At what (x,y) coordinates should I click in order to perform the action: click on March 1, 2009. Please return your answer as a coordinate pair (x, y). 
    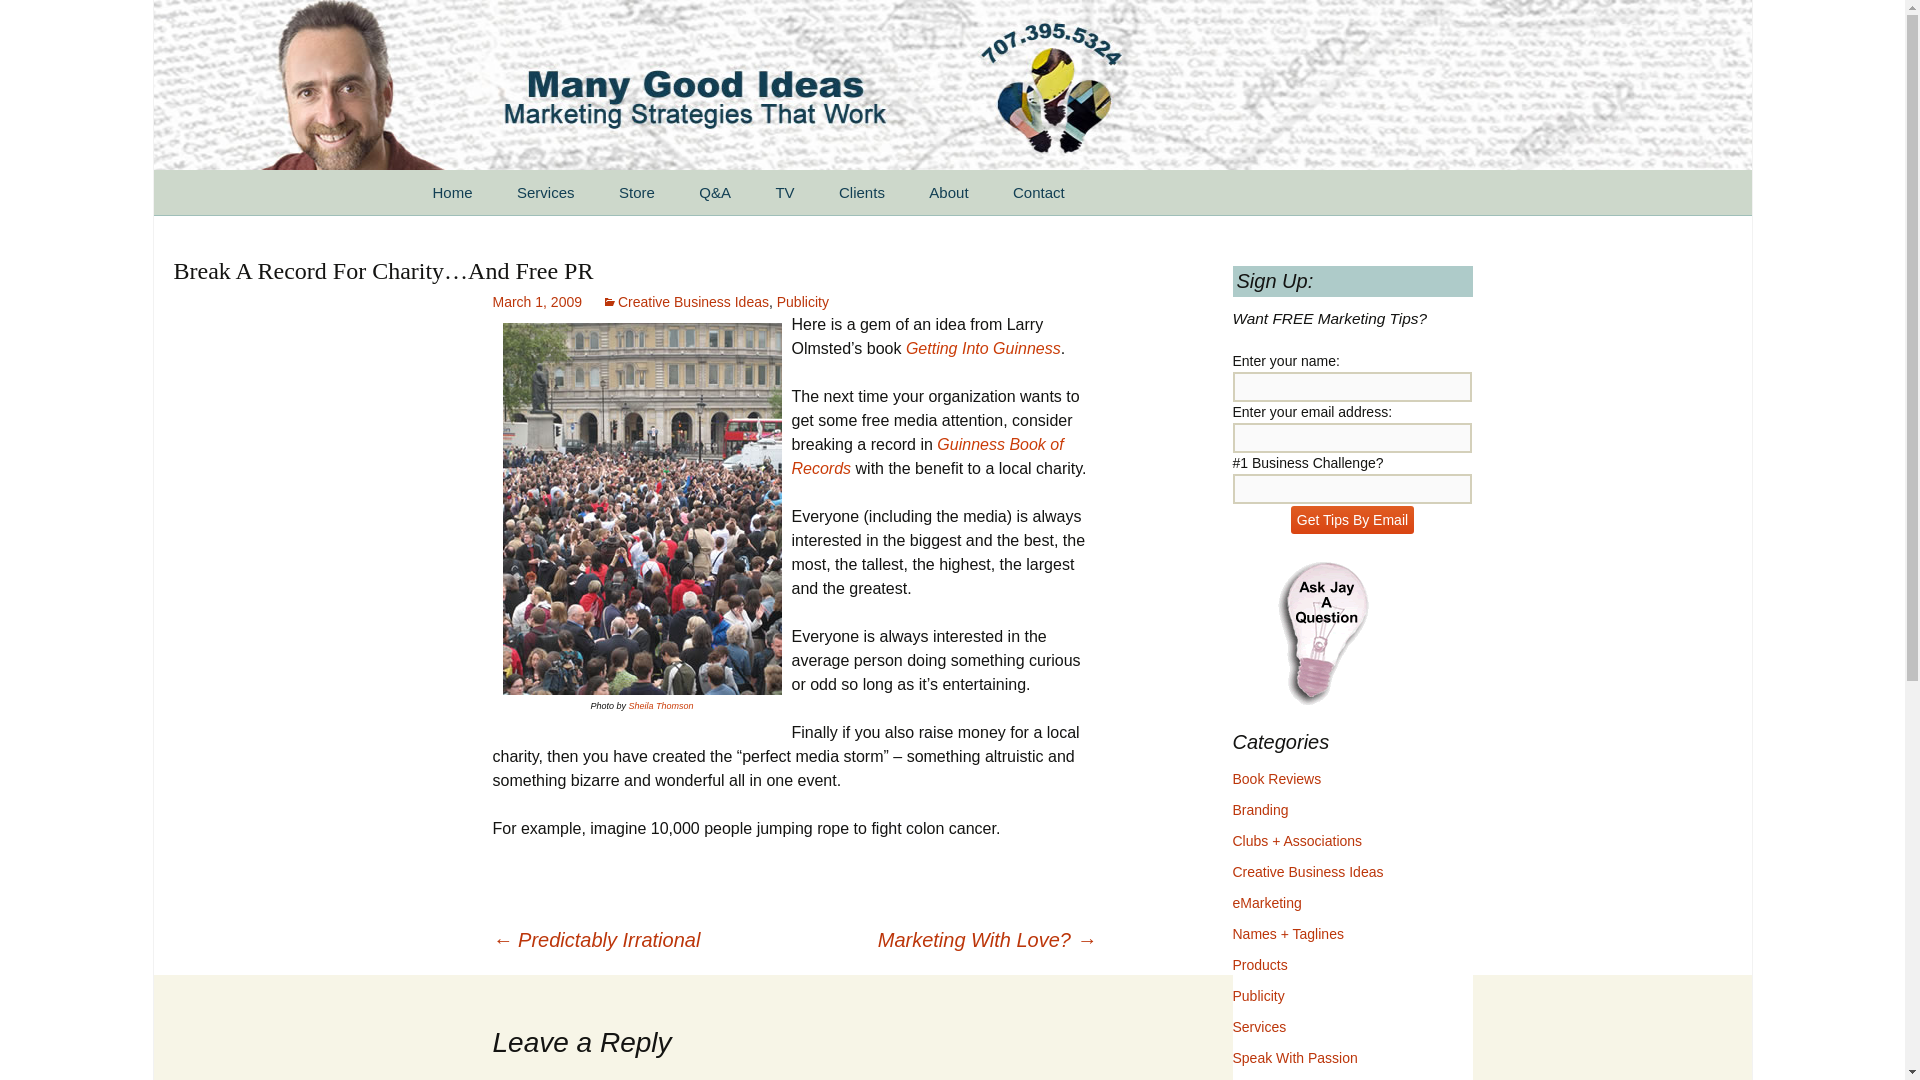
    Looking at the image, I should click on (536, 301).